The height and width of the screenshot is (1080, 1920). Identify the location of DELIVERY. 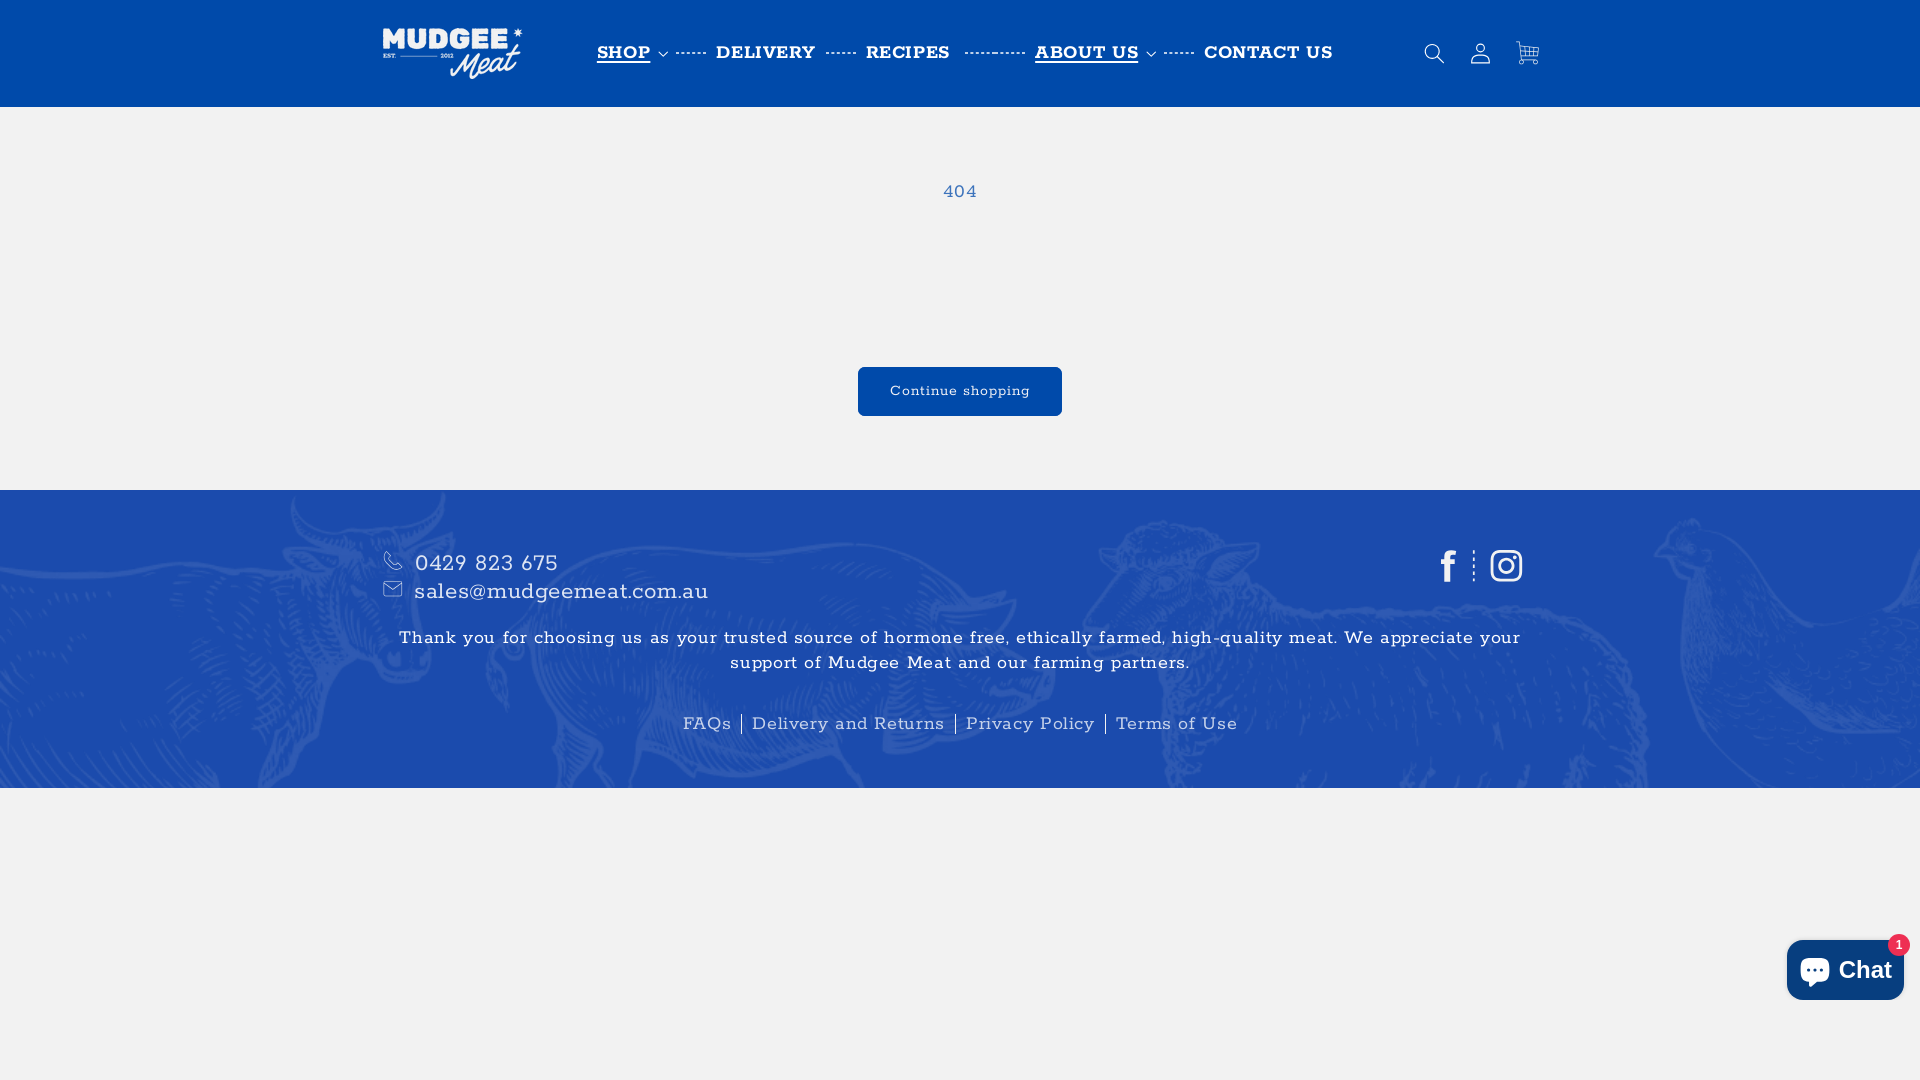
(754, 53).